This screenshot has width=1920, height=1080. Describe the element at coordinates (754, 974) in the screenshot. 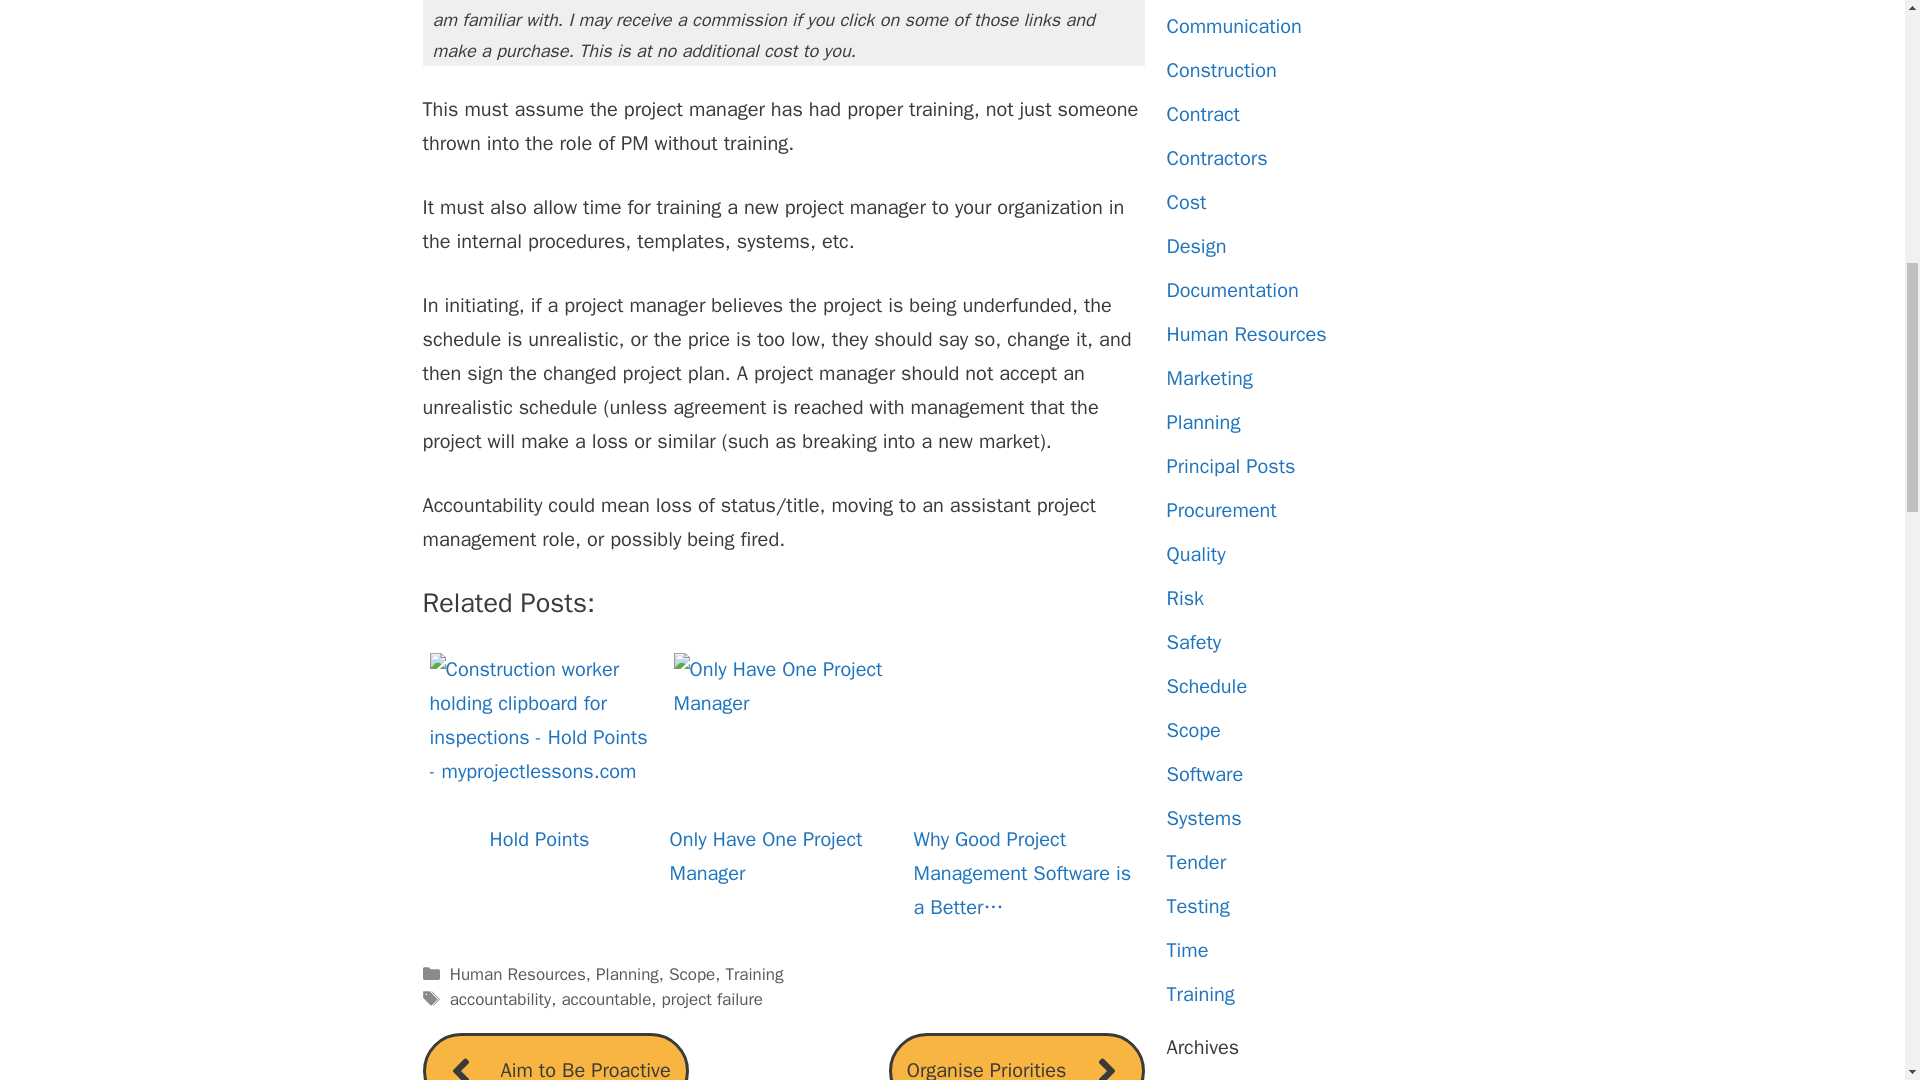

I see `Training` at that location.